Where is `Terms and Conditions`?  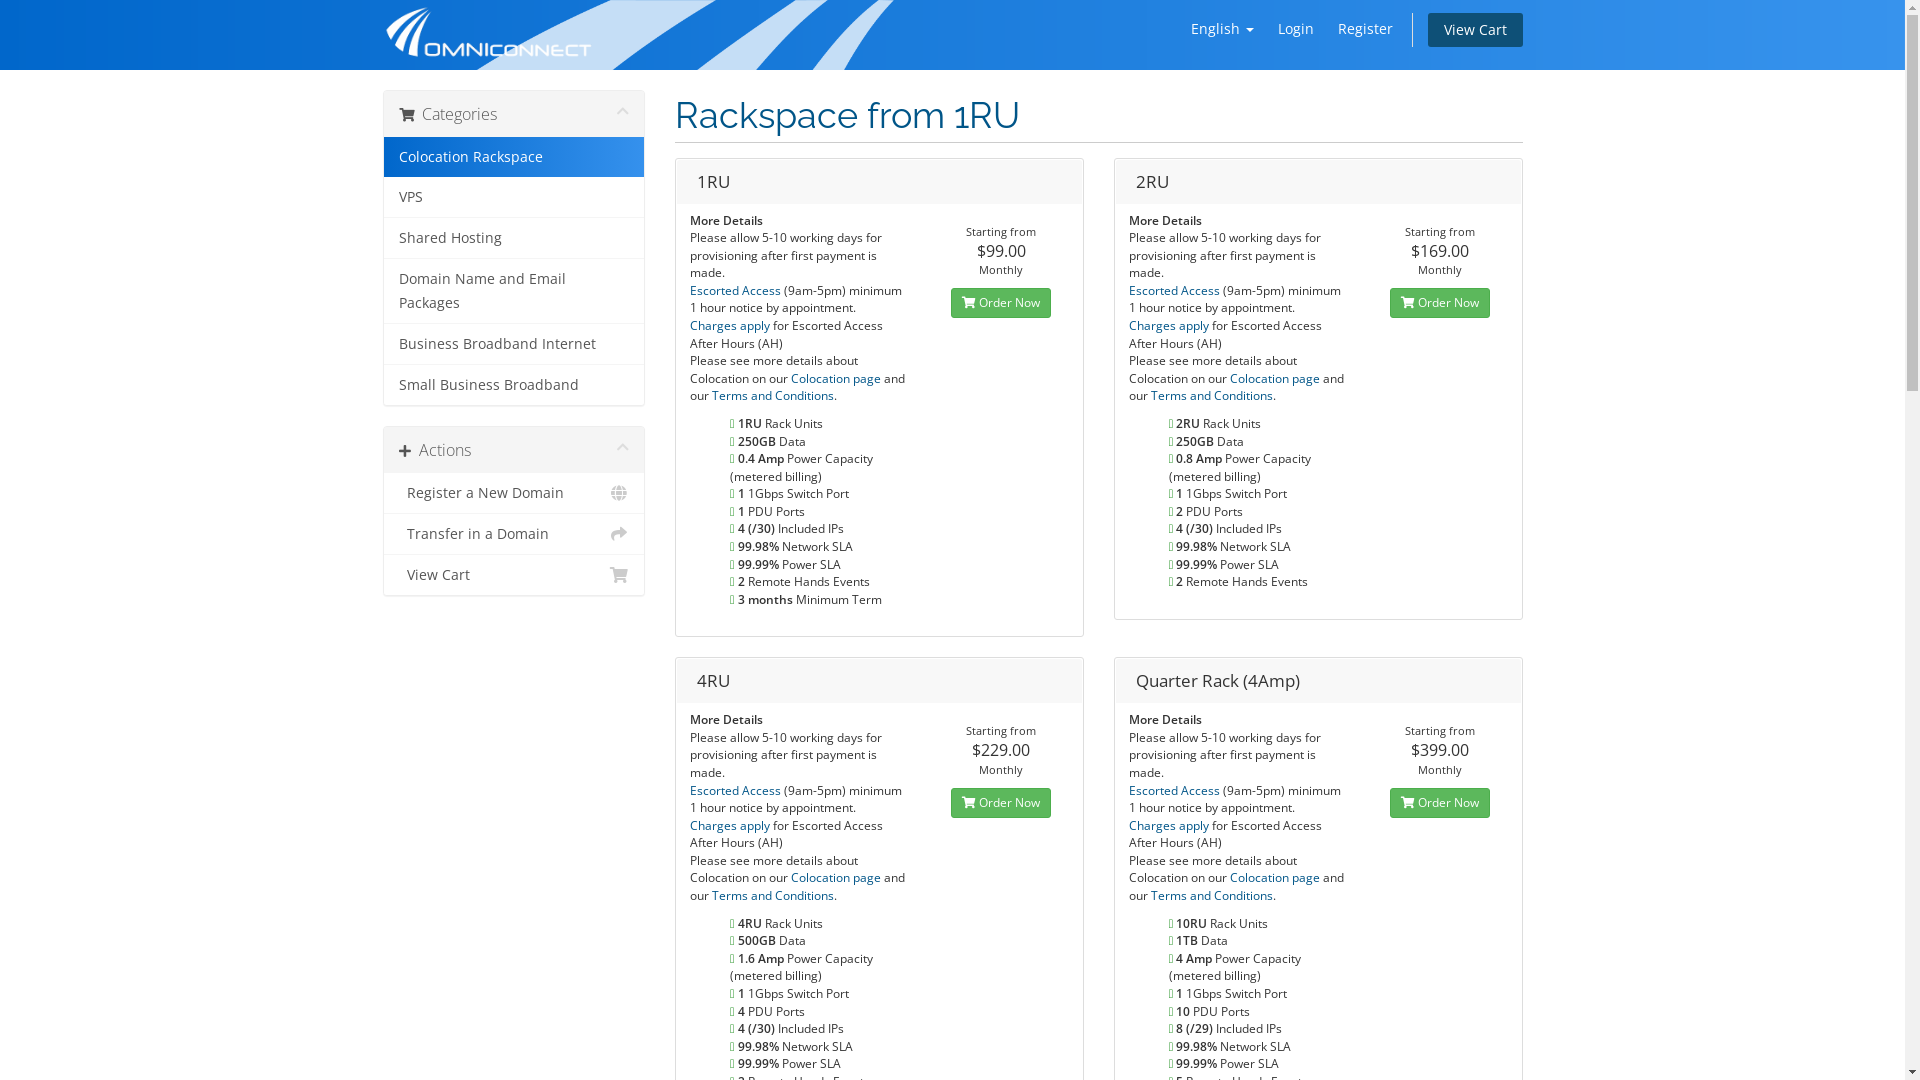 Terms and Conditions is located at coordinates (773, 896).